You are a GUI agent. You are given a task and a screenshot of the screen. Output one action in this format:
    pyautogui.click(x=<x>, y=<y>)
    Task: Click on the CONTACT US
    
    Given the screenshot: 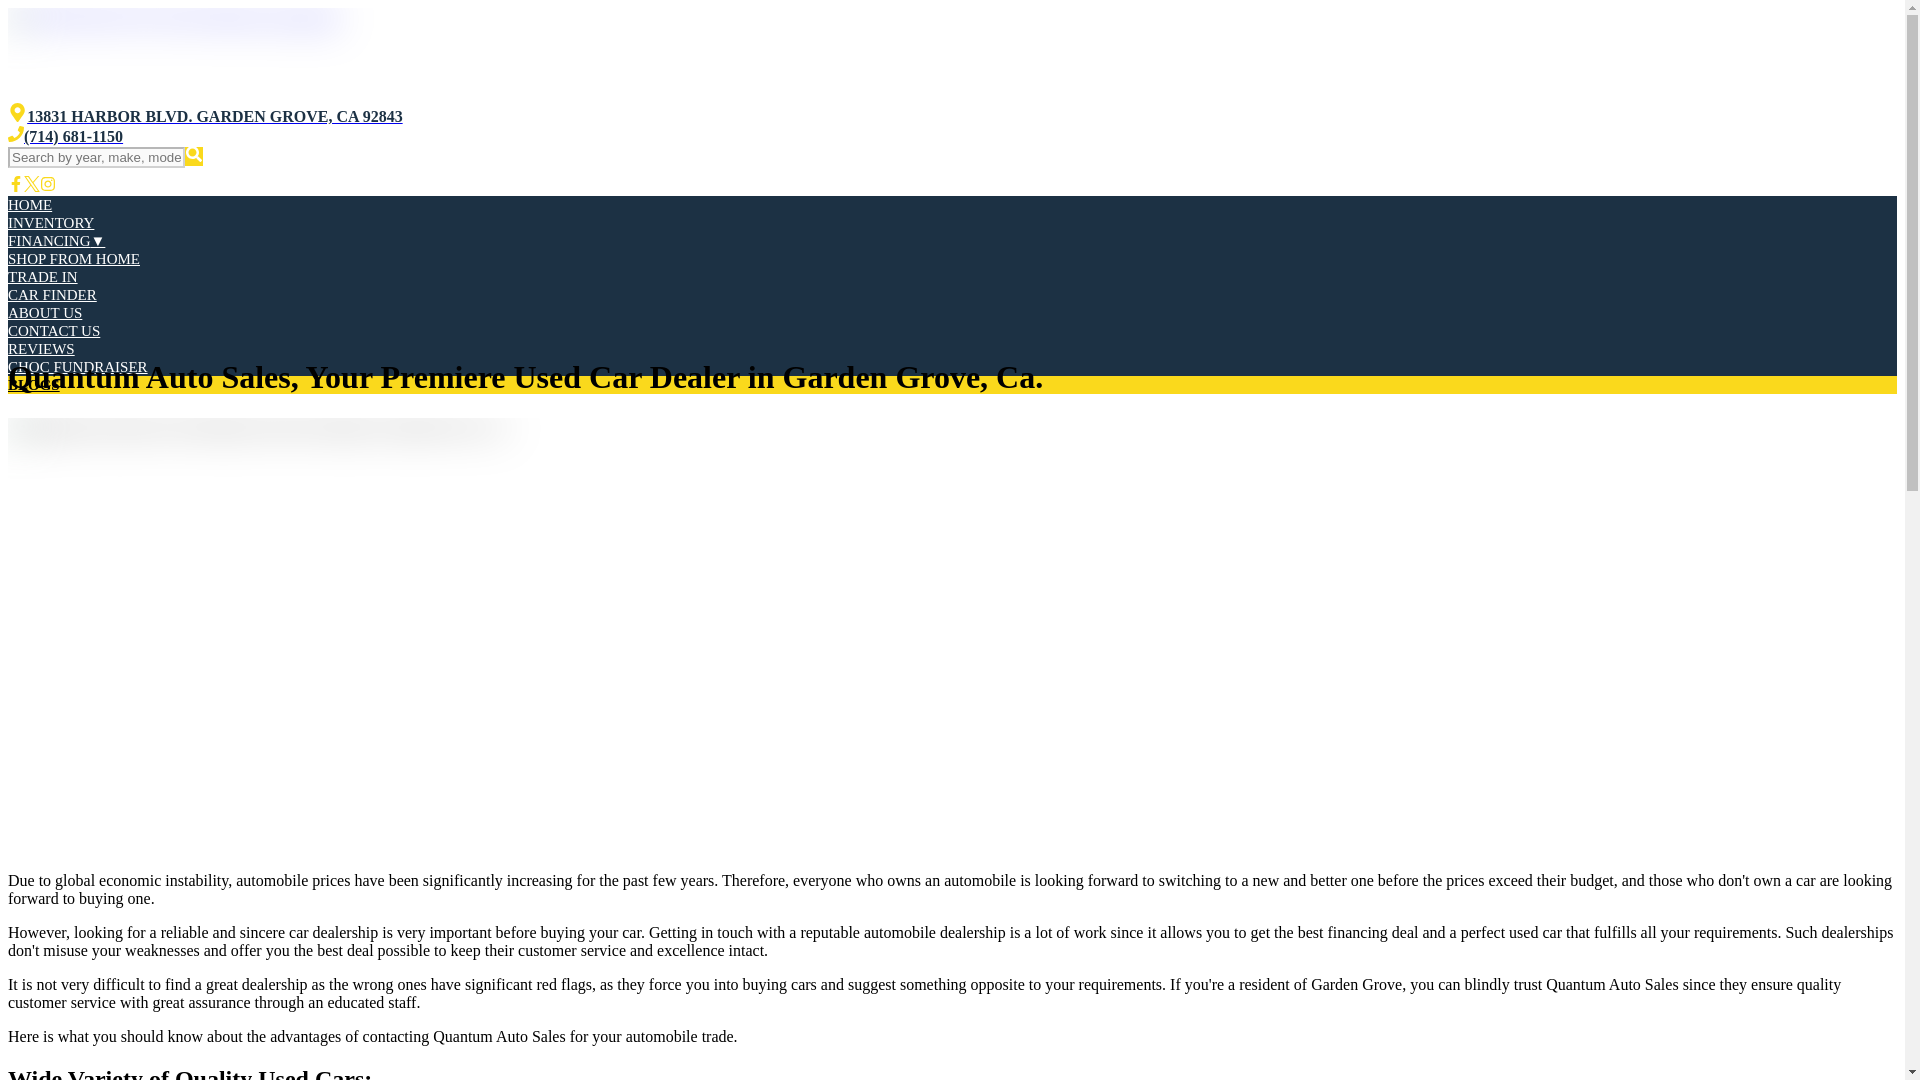 What is the action you would take?
    pyautogui.click(x=53, y=330)
    